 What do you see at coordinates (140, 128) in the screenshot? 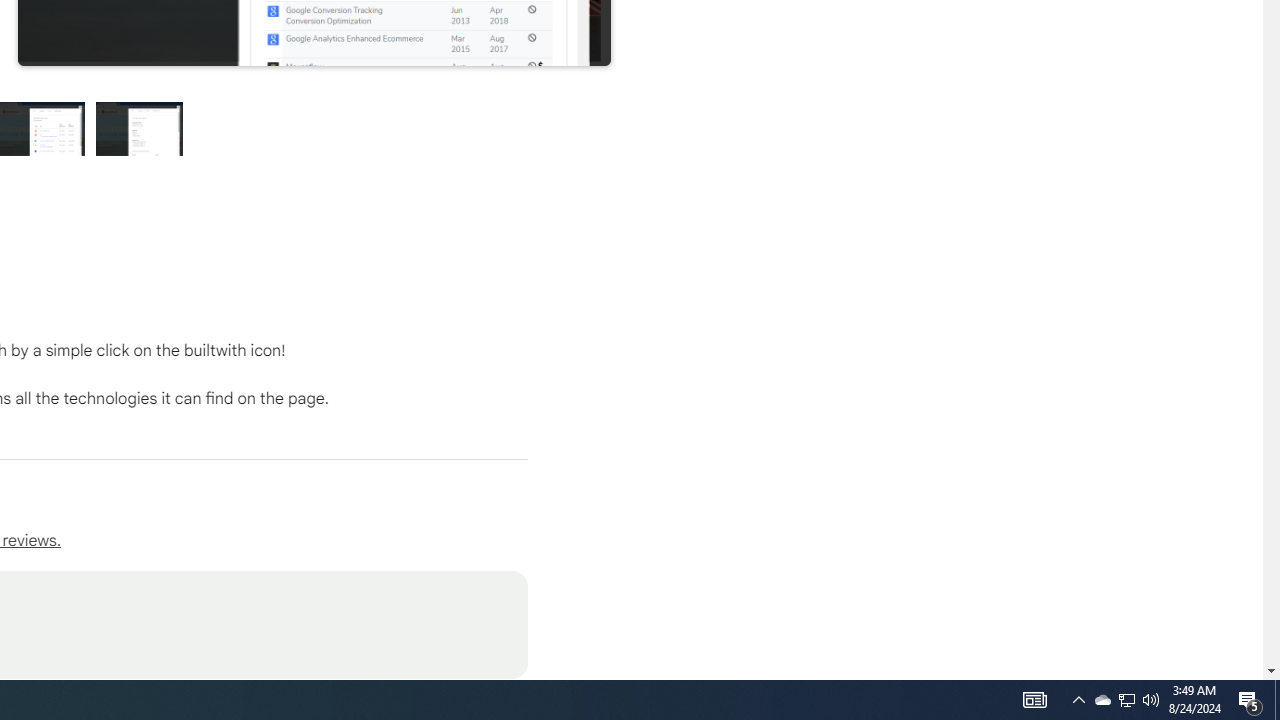
I see `Preview slide 4` at bounding box center [140, 128].